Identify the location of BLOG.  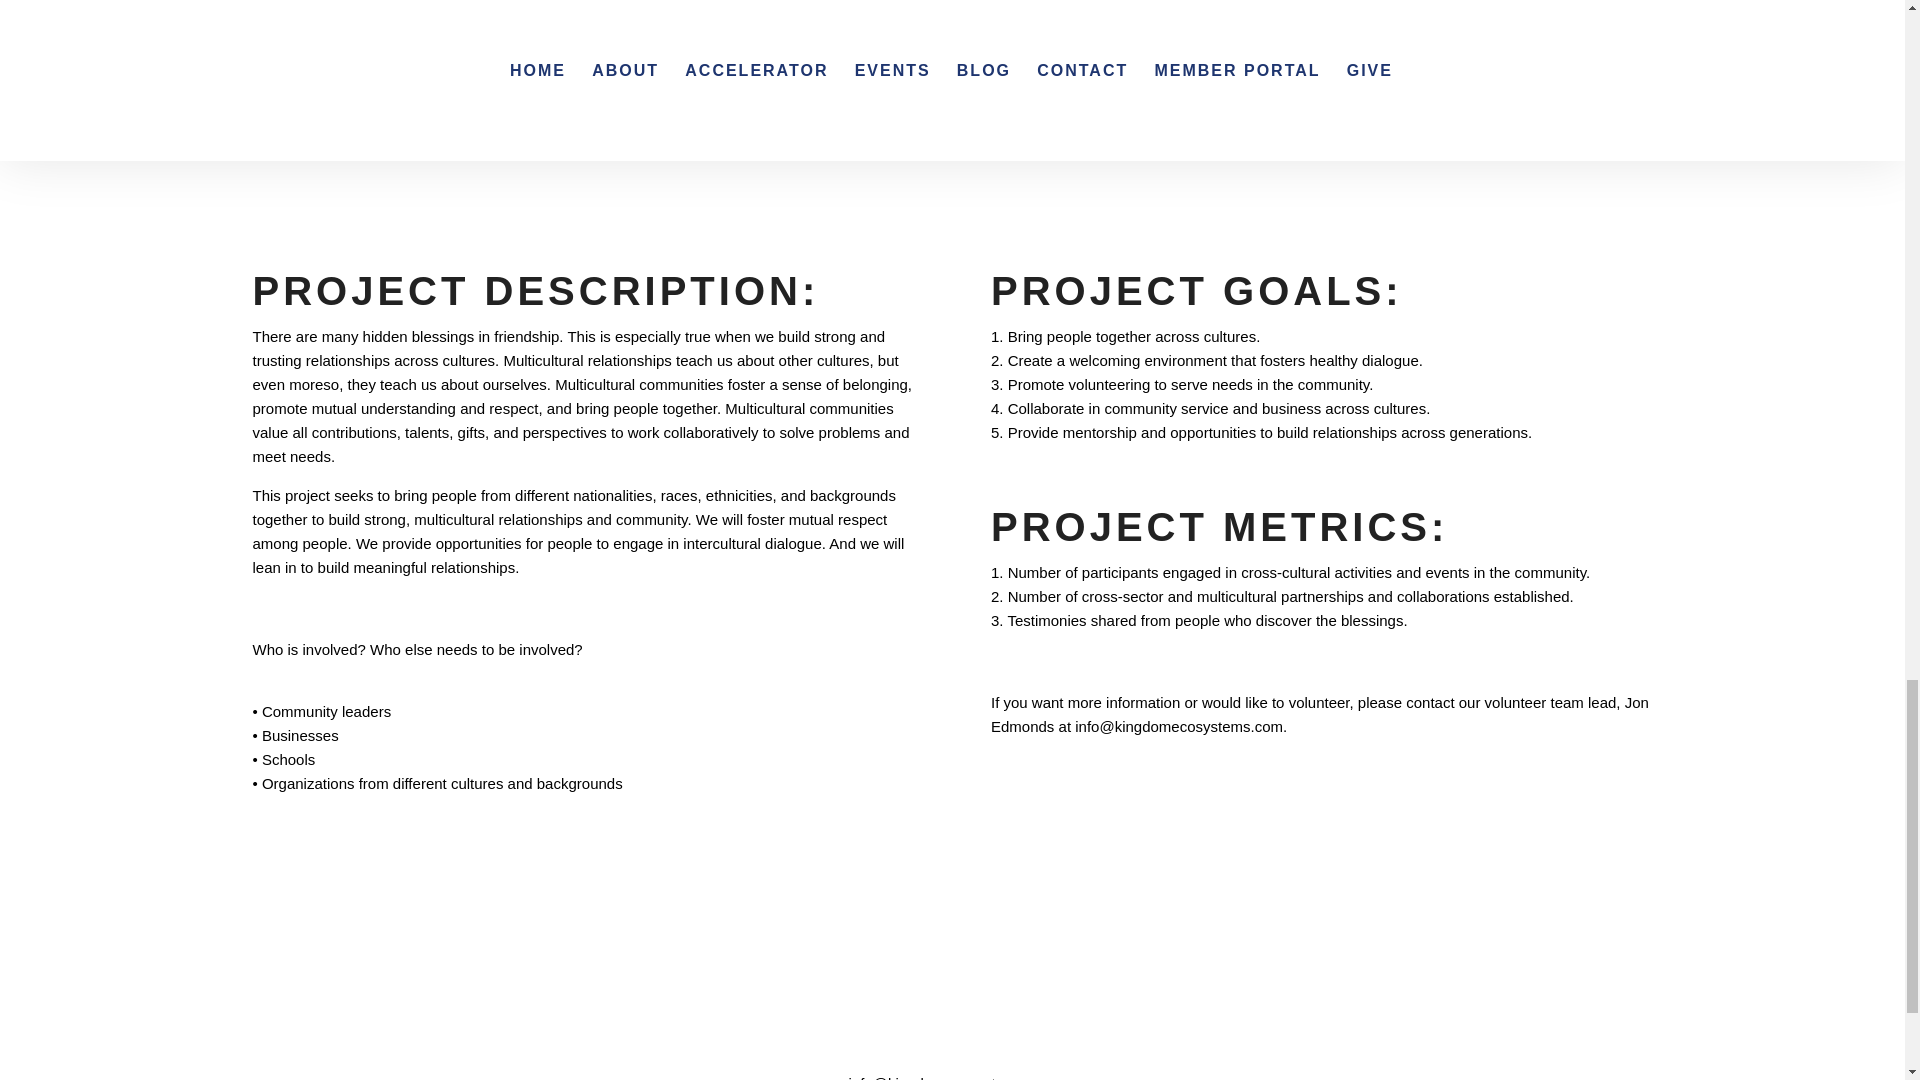
(864, 1014).